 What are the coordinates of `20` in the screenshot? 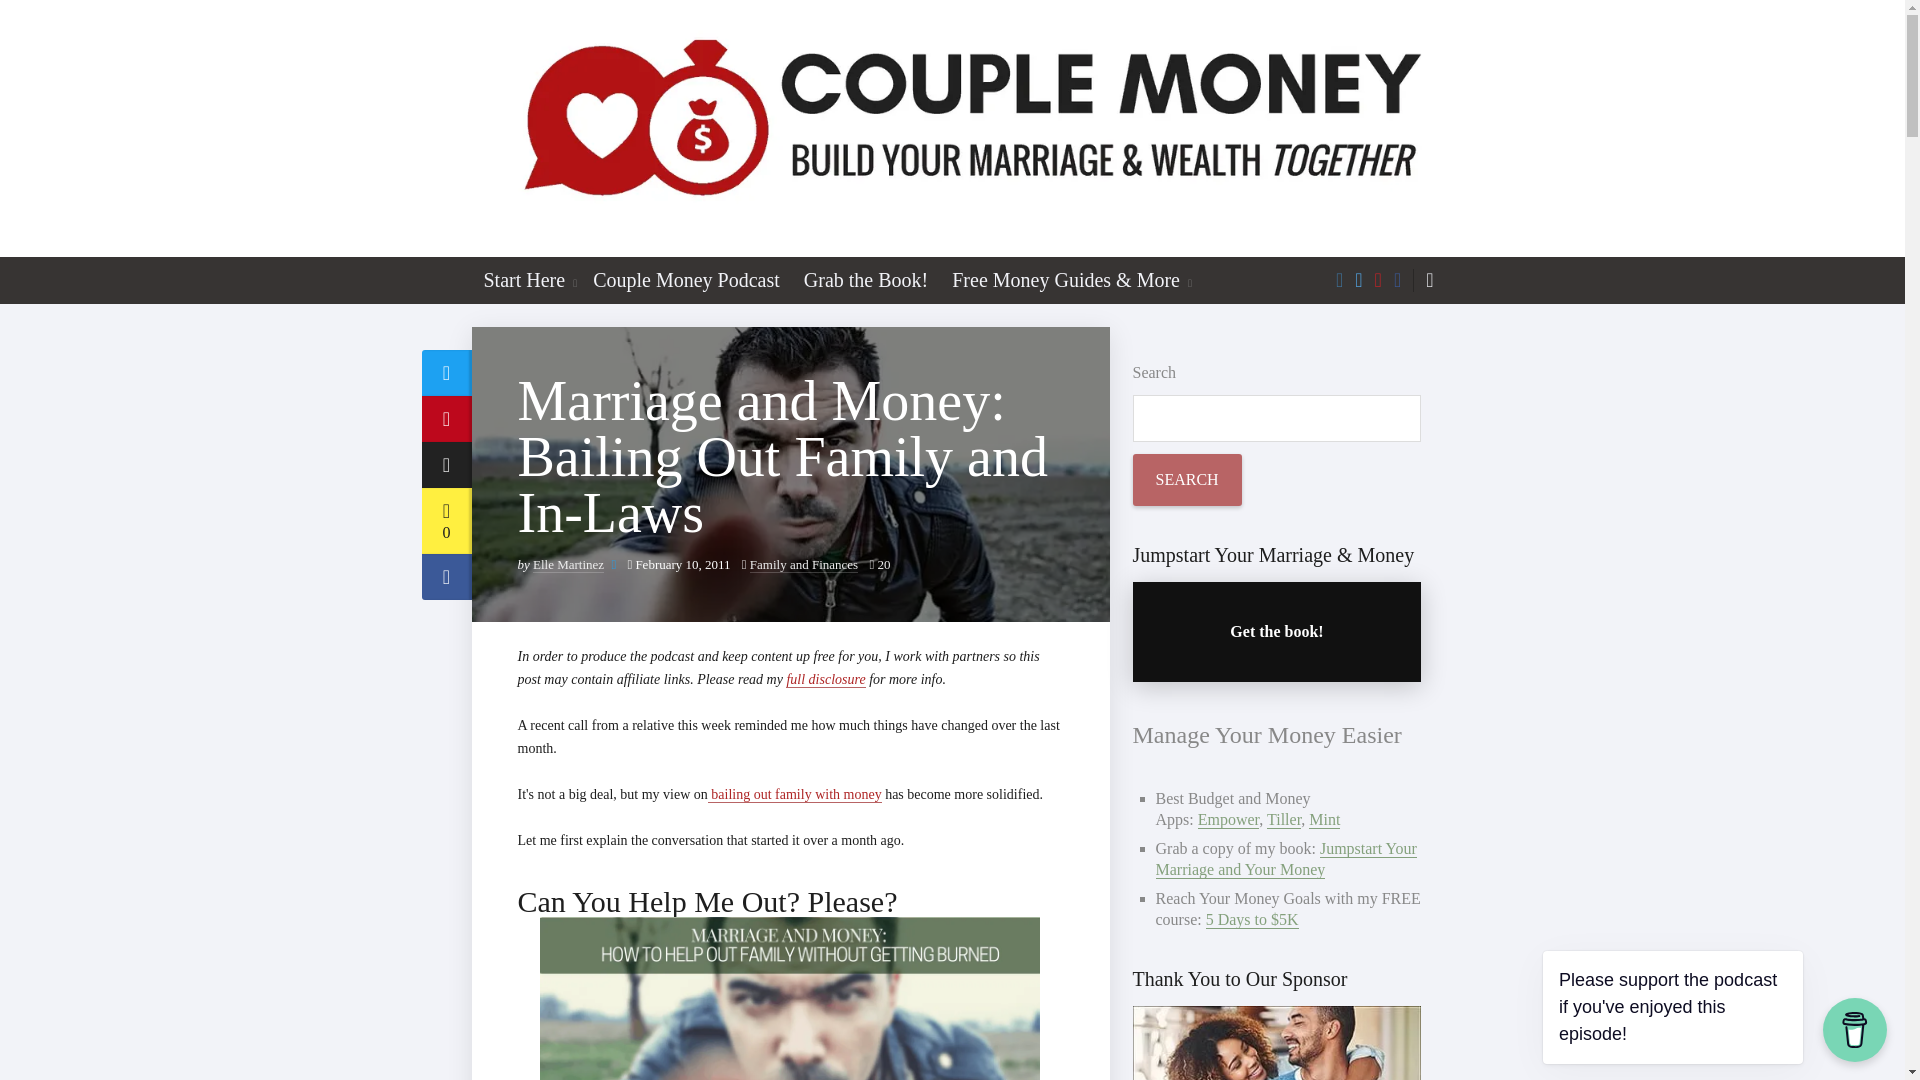 It's located at (880, 564).